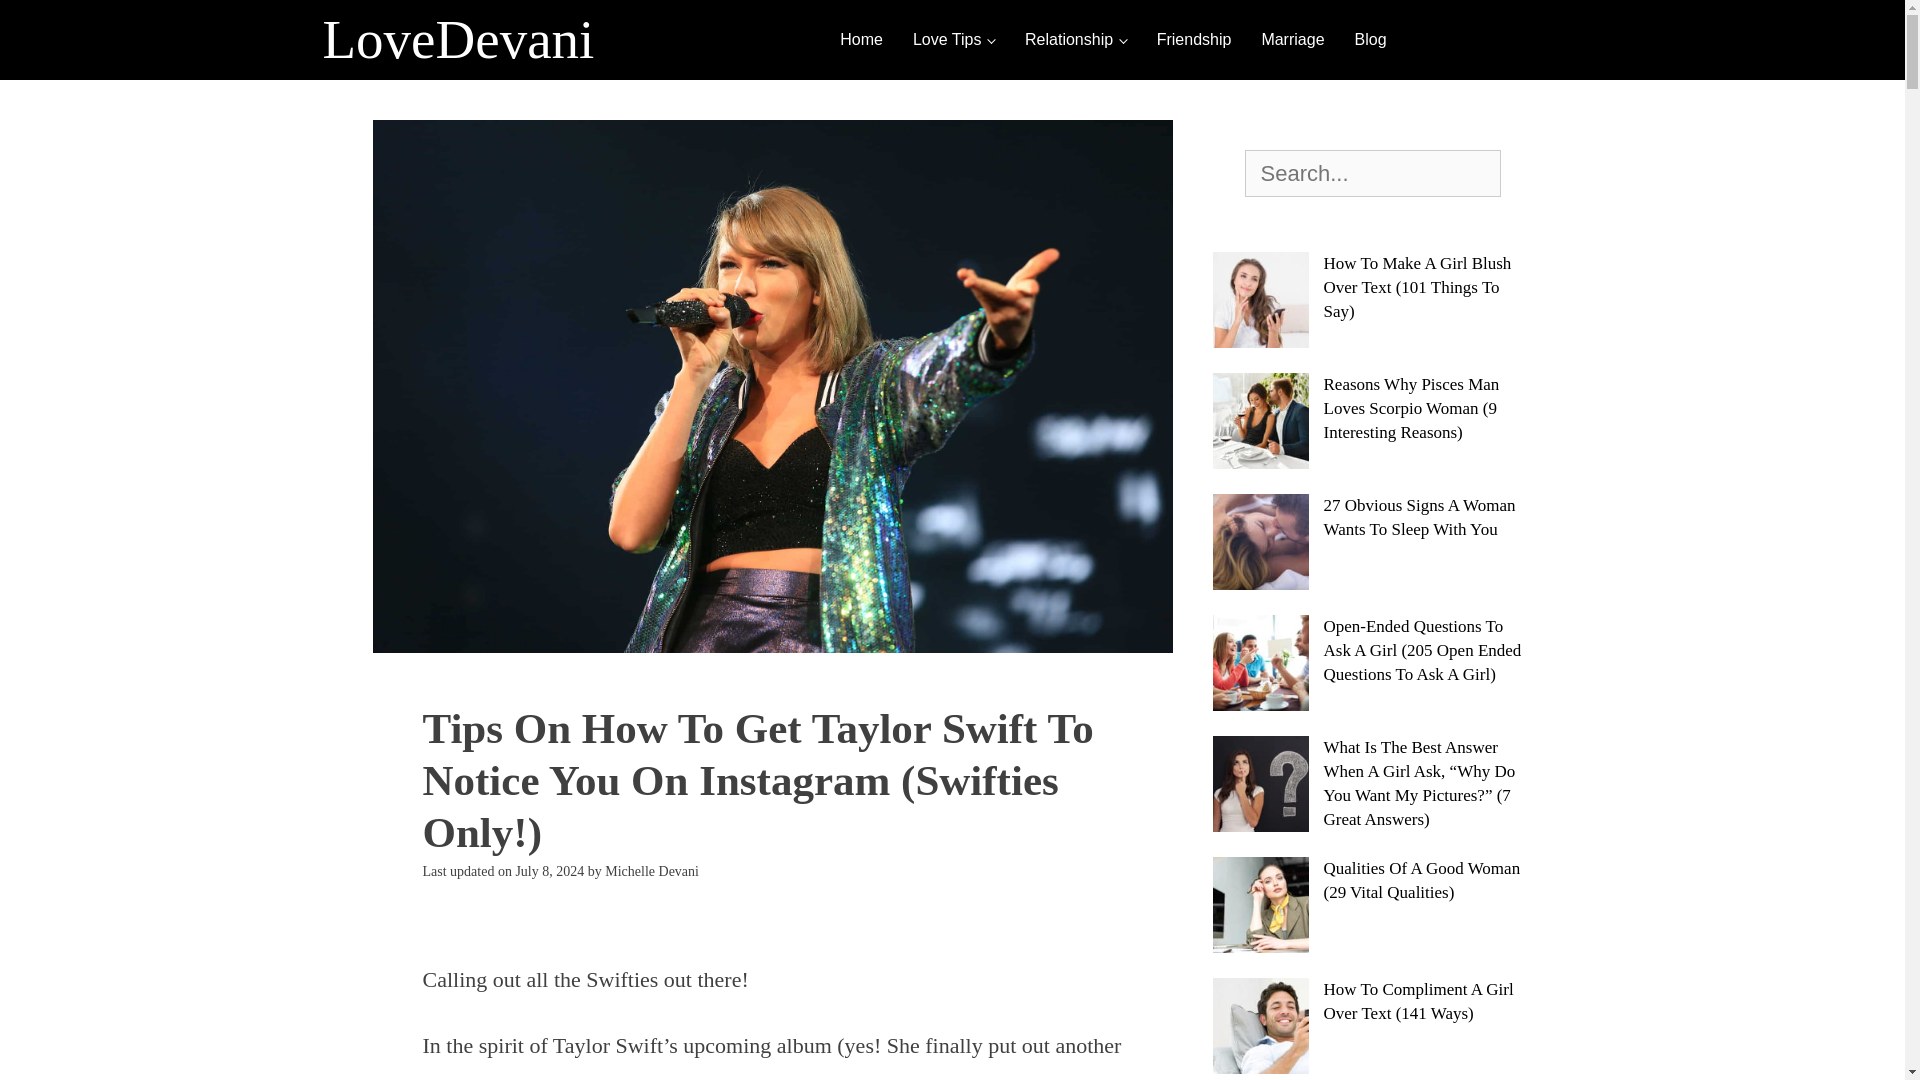 This screenshot has width=1920, height=1080. What do you see at coordinates (43, 16) in the screenshot?
I see `Search` at bounding box center [43, 16].